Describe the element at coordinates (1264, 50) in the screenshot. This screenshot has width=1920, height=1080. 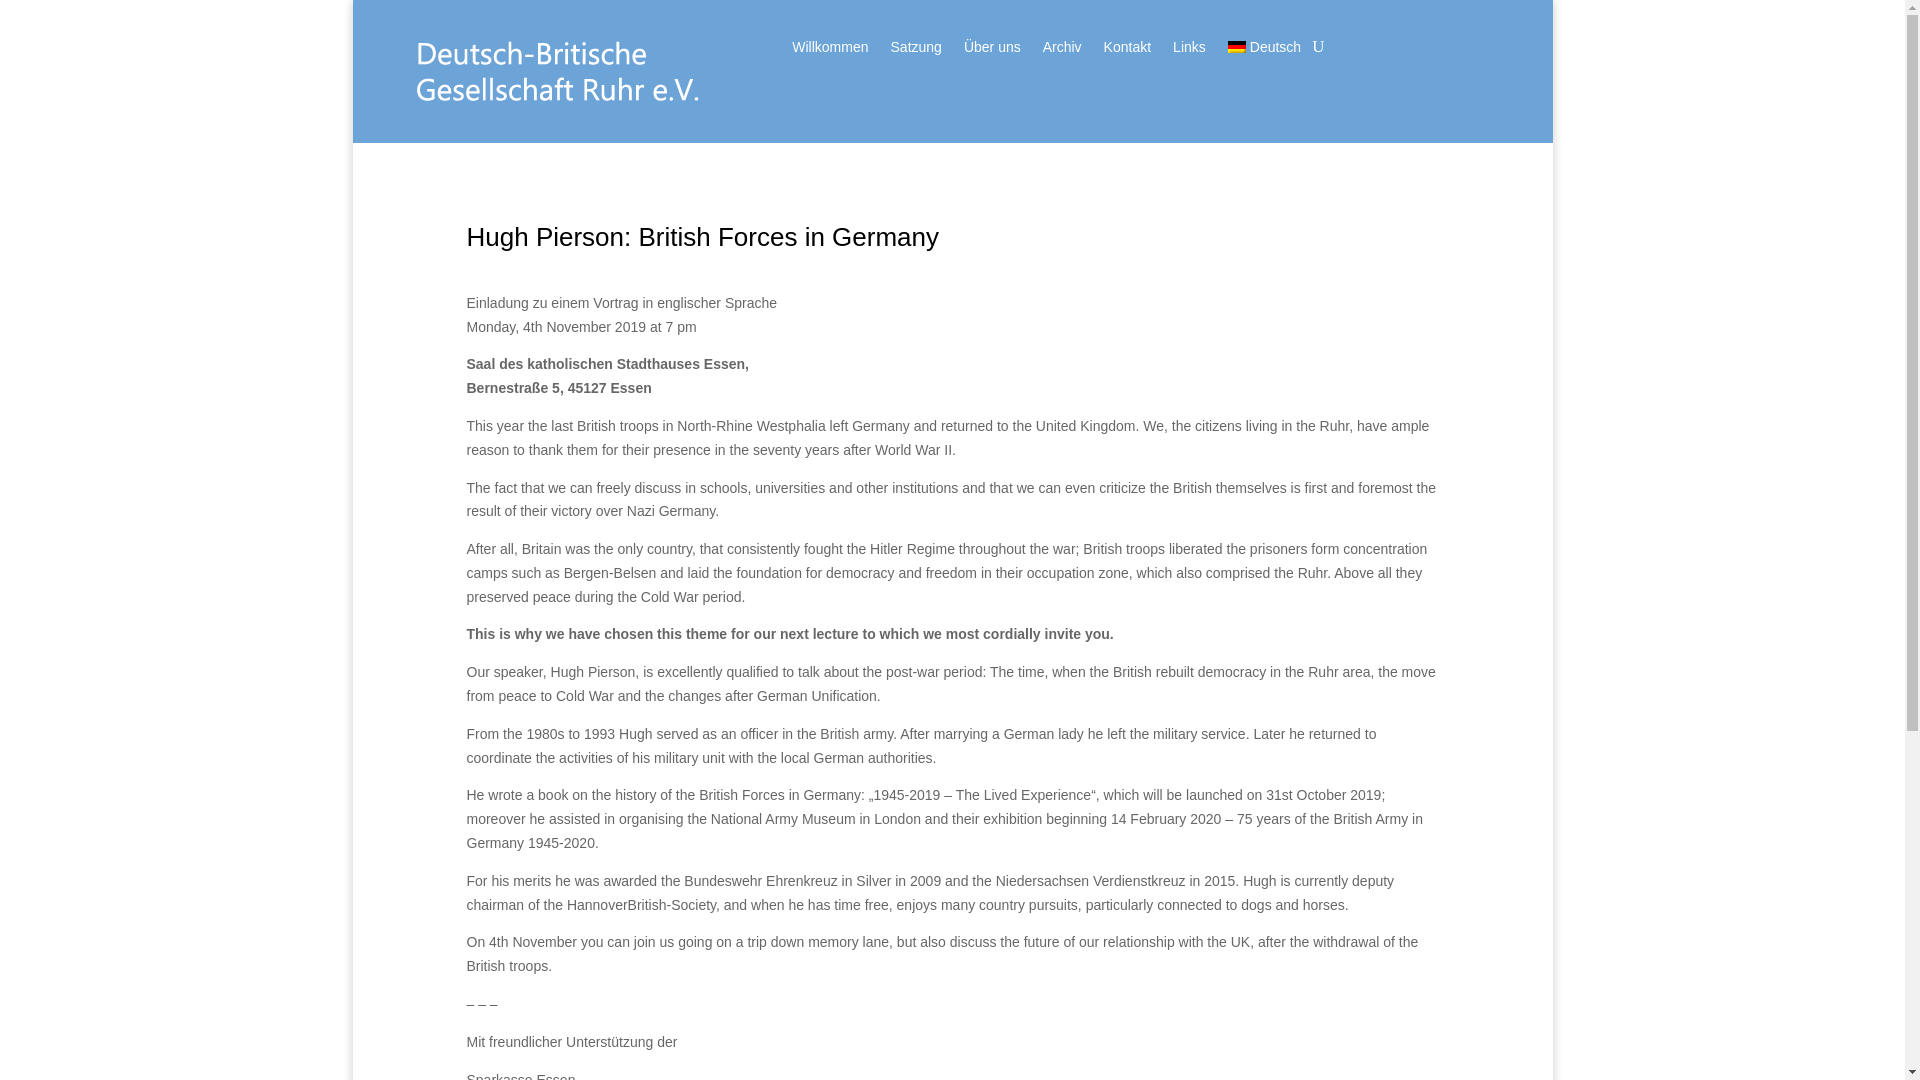
I see `Deutsch` at that location.